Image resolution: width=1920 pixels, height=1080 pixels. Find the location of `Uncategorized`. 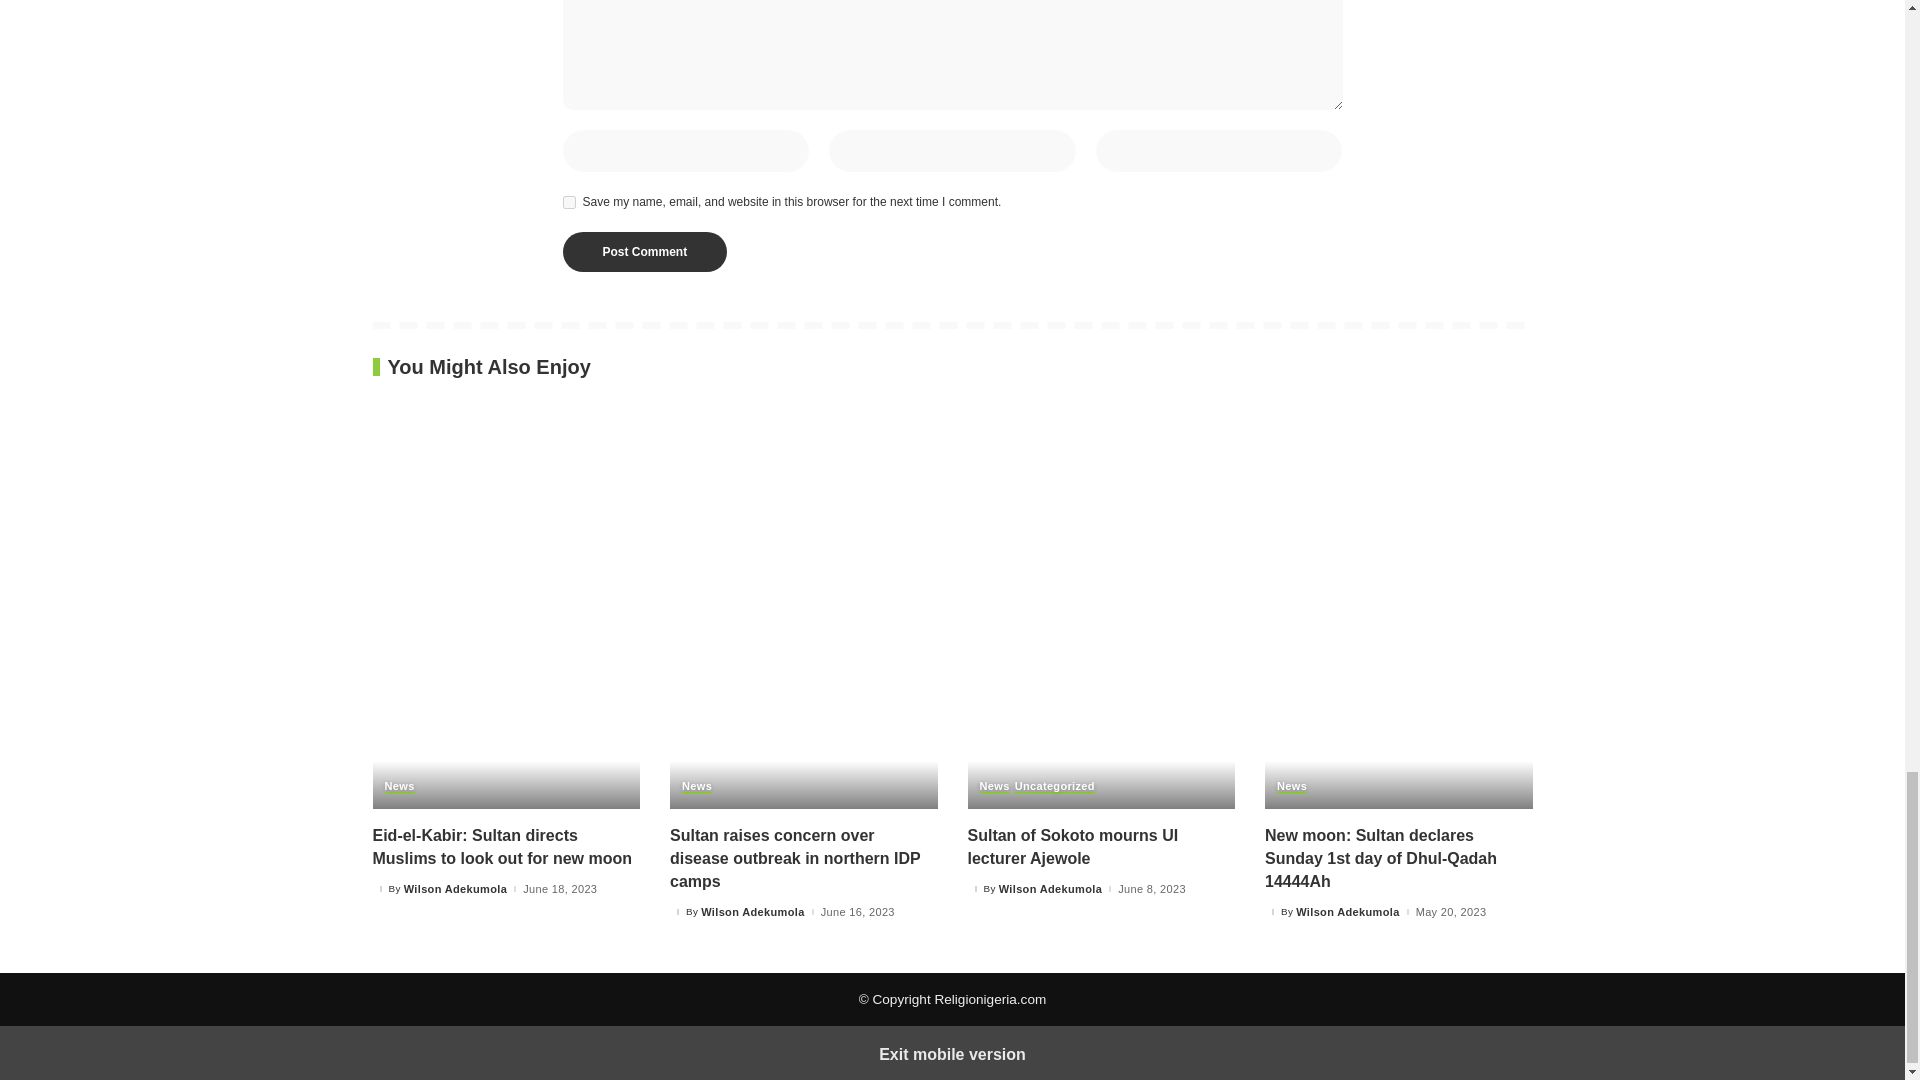

Uncategorized is located at coordinates (1054, 786).